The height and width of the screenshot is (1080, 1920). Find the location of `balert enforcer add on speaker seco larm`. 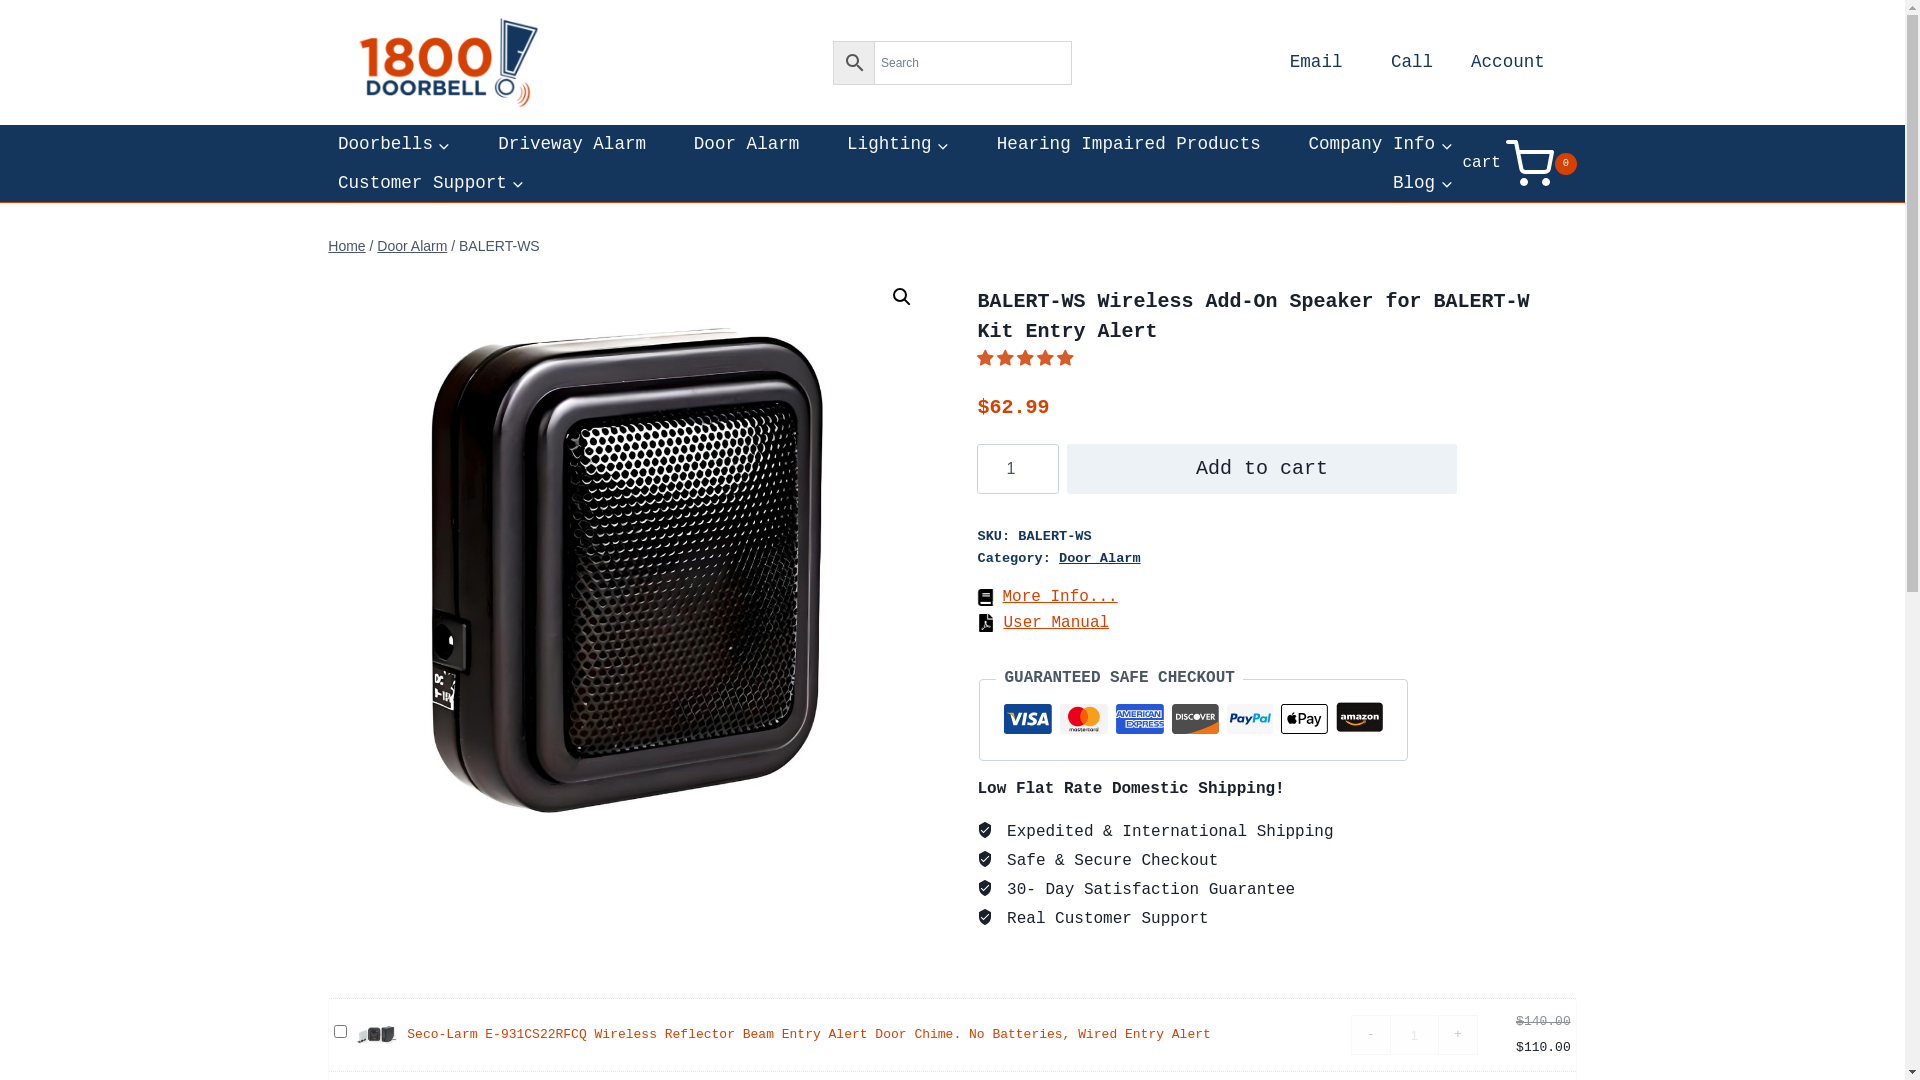

balert enforcer add on speaker seco larm is located at coordinates (628, 570).